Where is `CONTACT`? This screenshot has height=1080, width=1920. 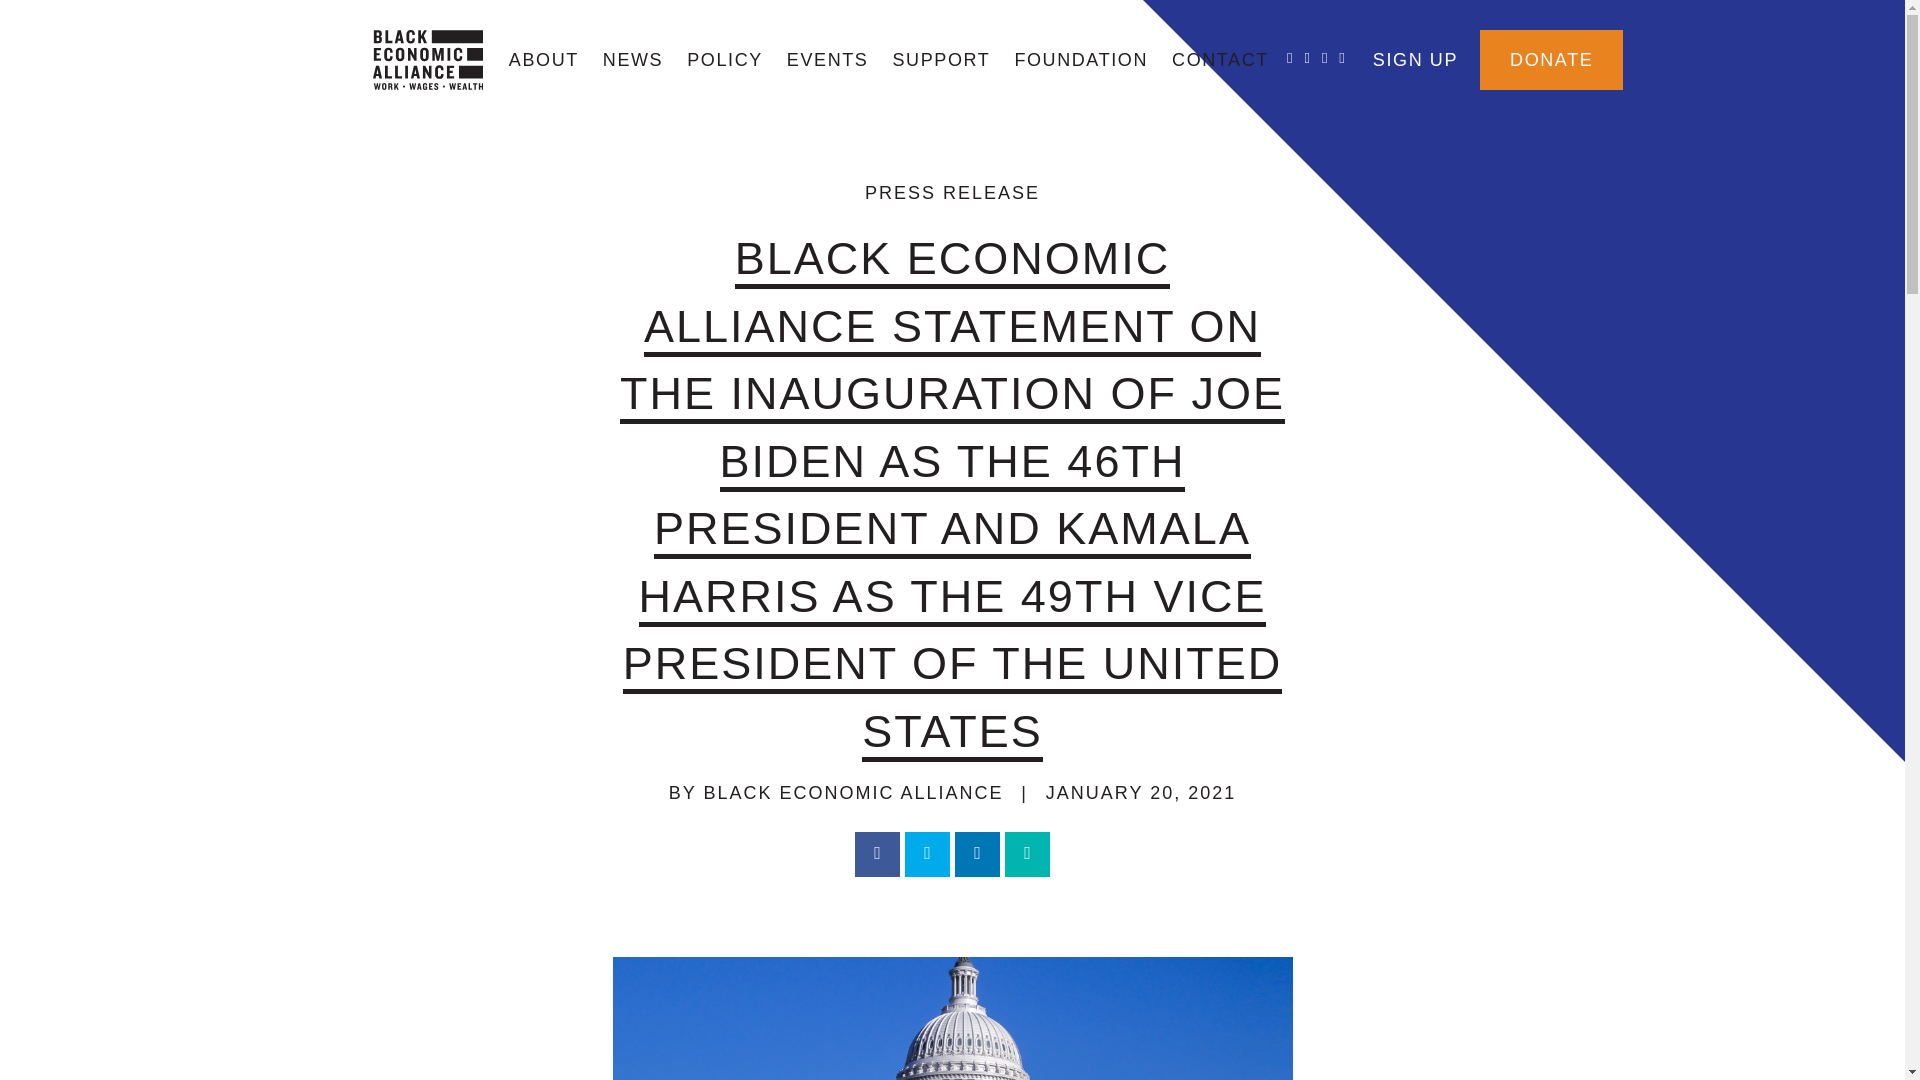
CONTACT is located at coordinates (1220, 60).